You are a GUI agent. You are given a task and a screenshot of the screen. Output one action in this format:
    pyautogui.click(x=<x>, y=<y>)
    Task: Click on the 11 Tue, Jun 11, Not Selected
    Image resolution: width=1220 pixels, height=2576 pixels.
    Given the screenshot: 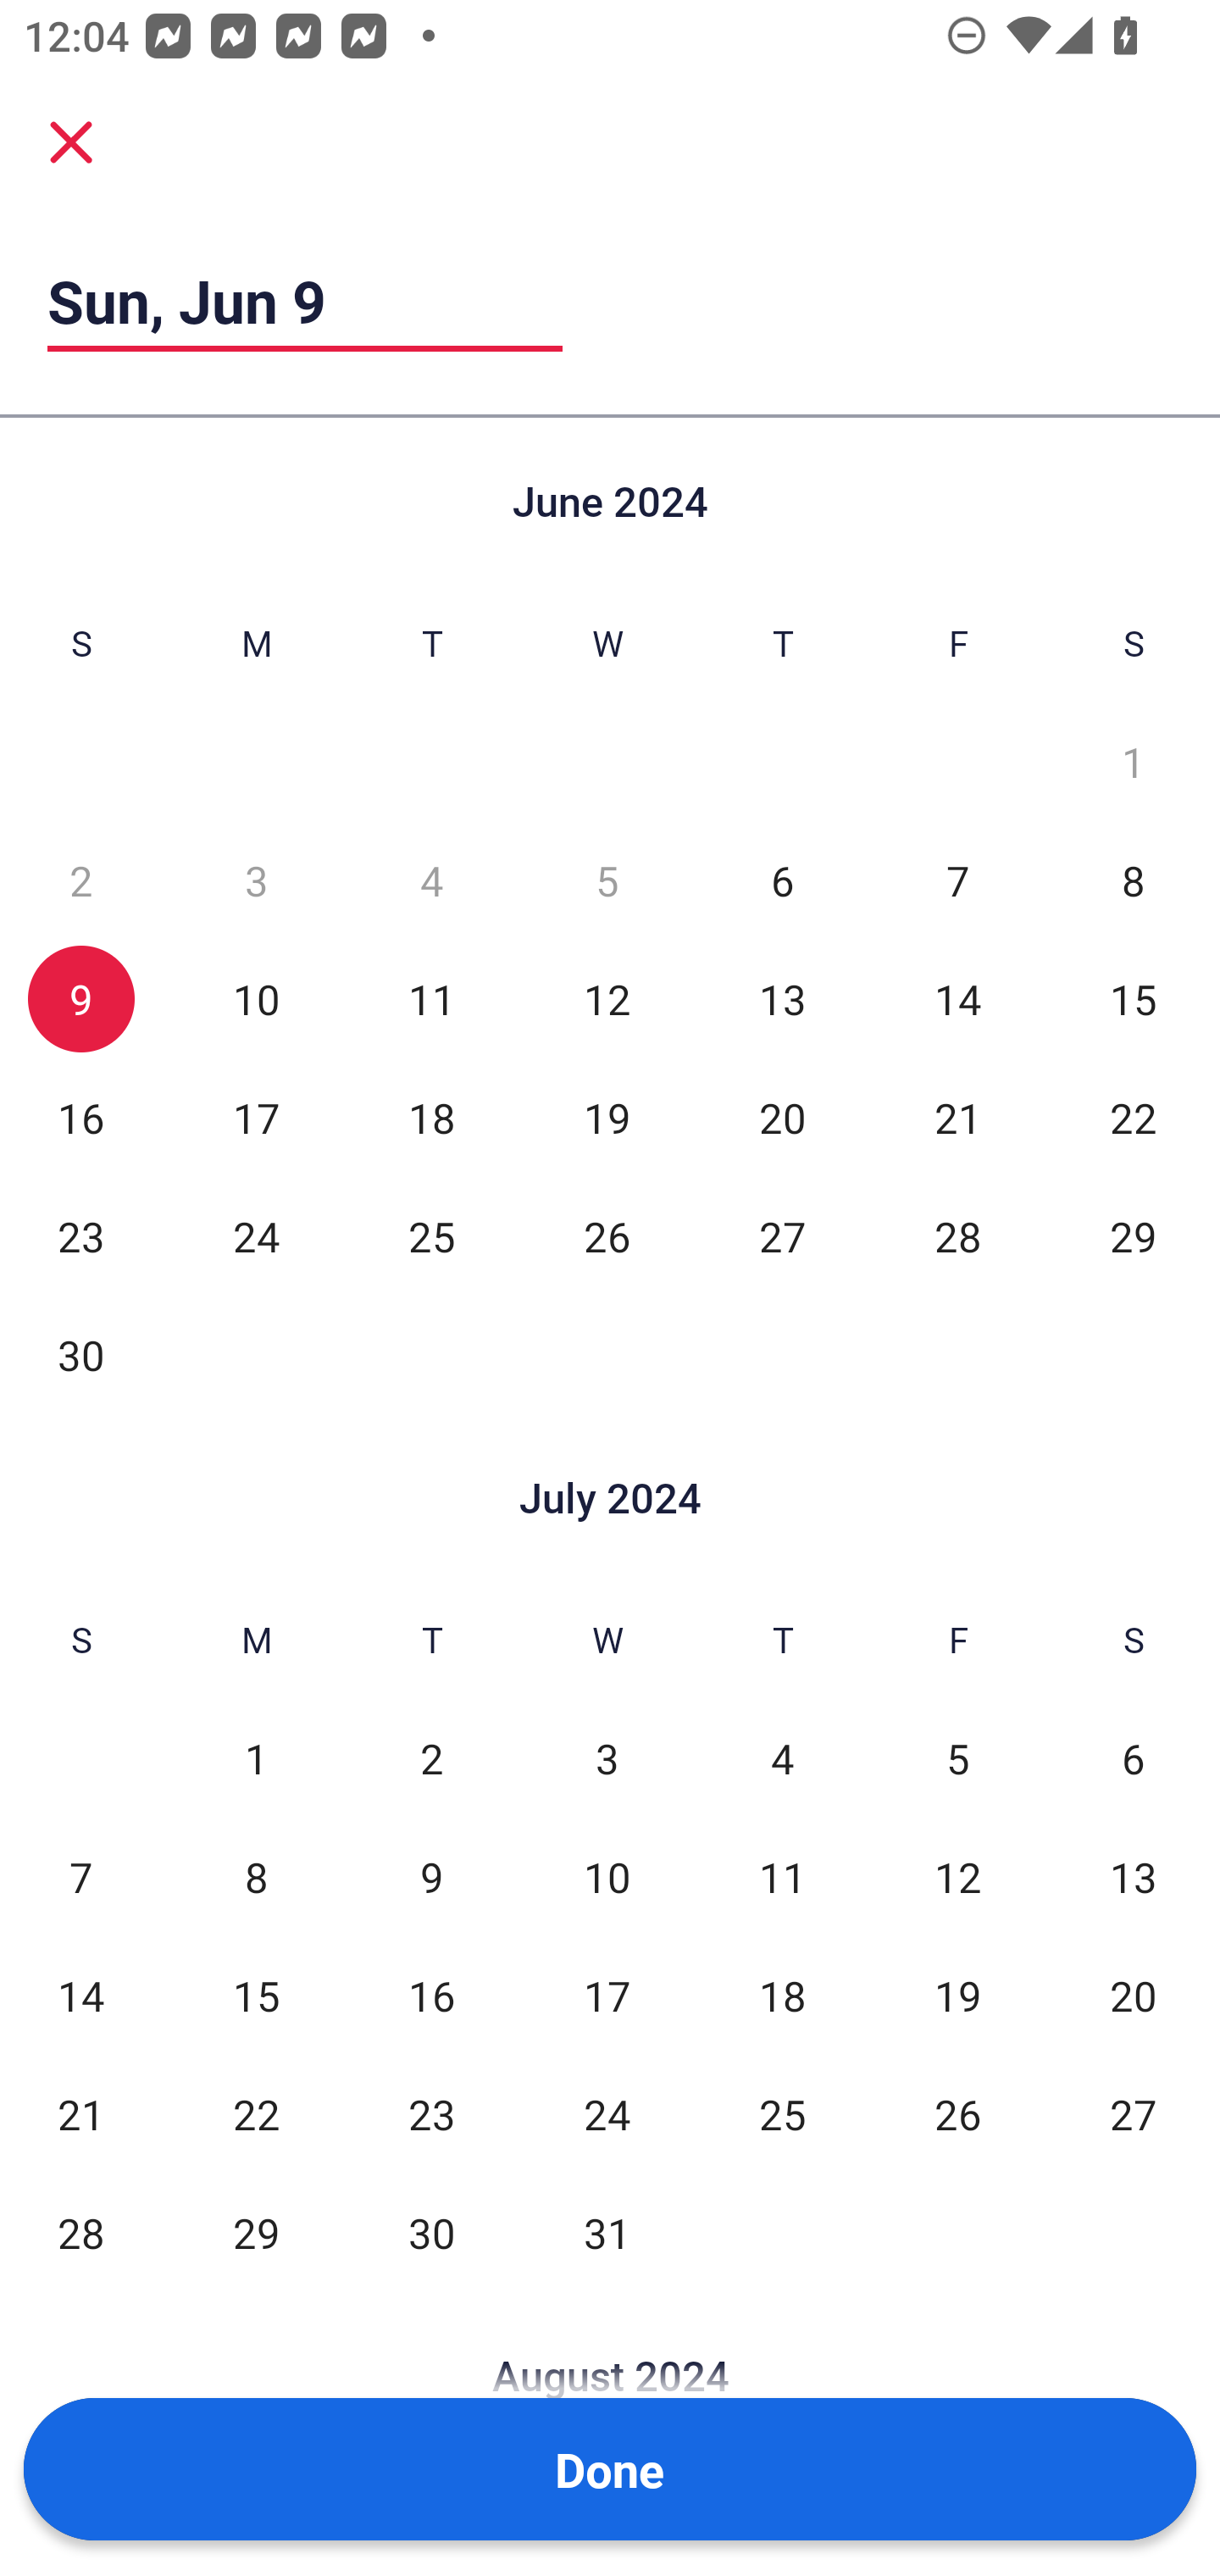 What is the action you would take?
    pyautogui.click(x=432, y=999)
    